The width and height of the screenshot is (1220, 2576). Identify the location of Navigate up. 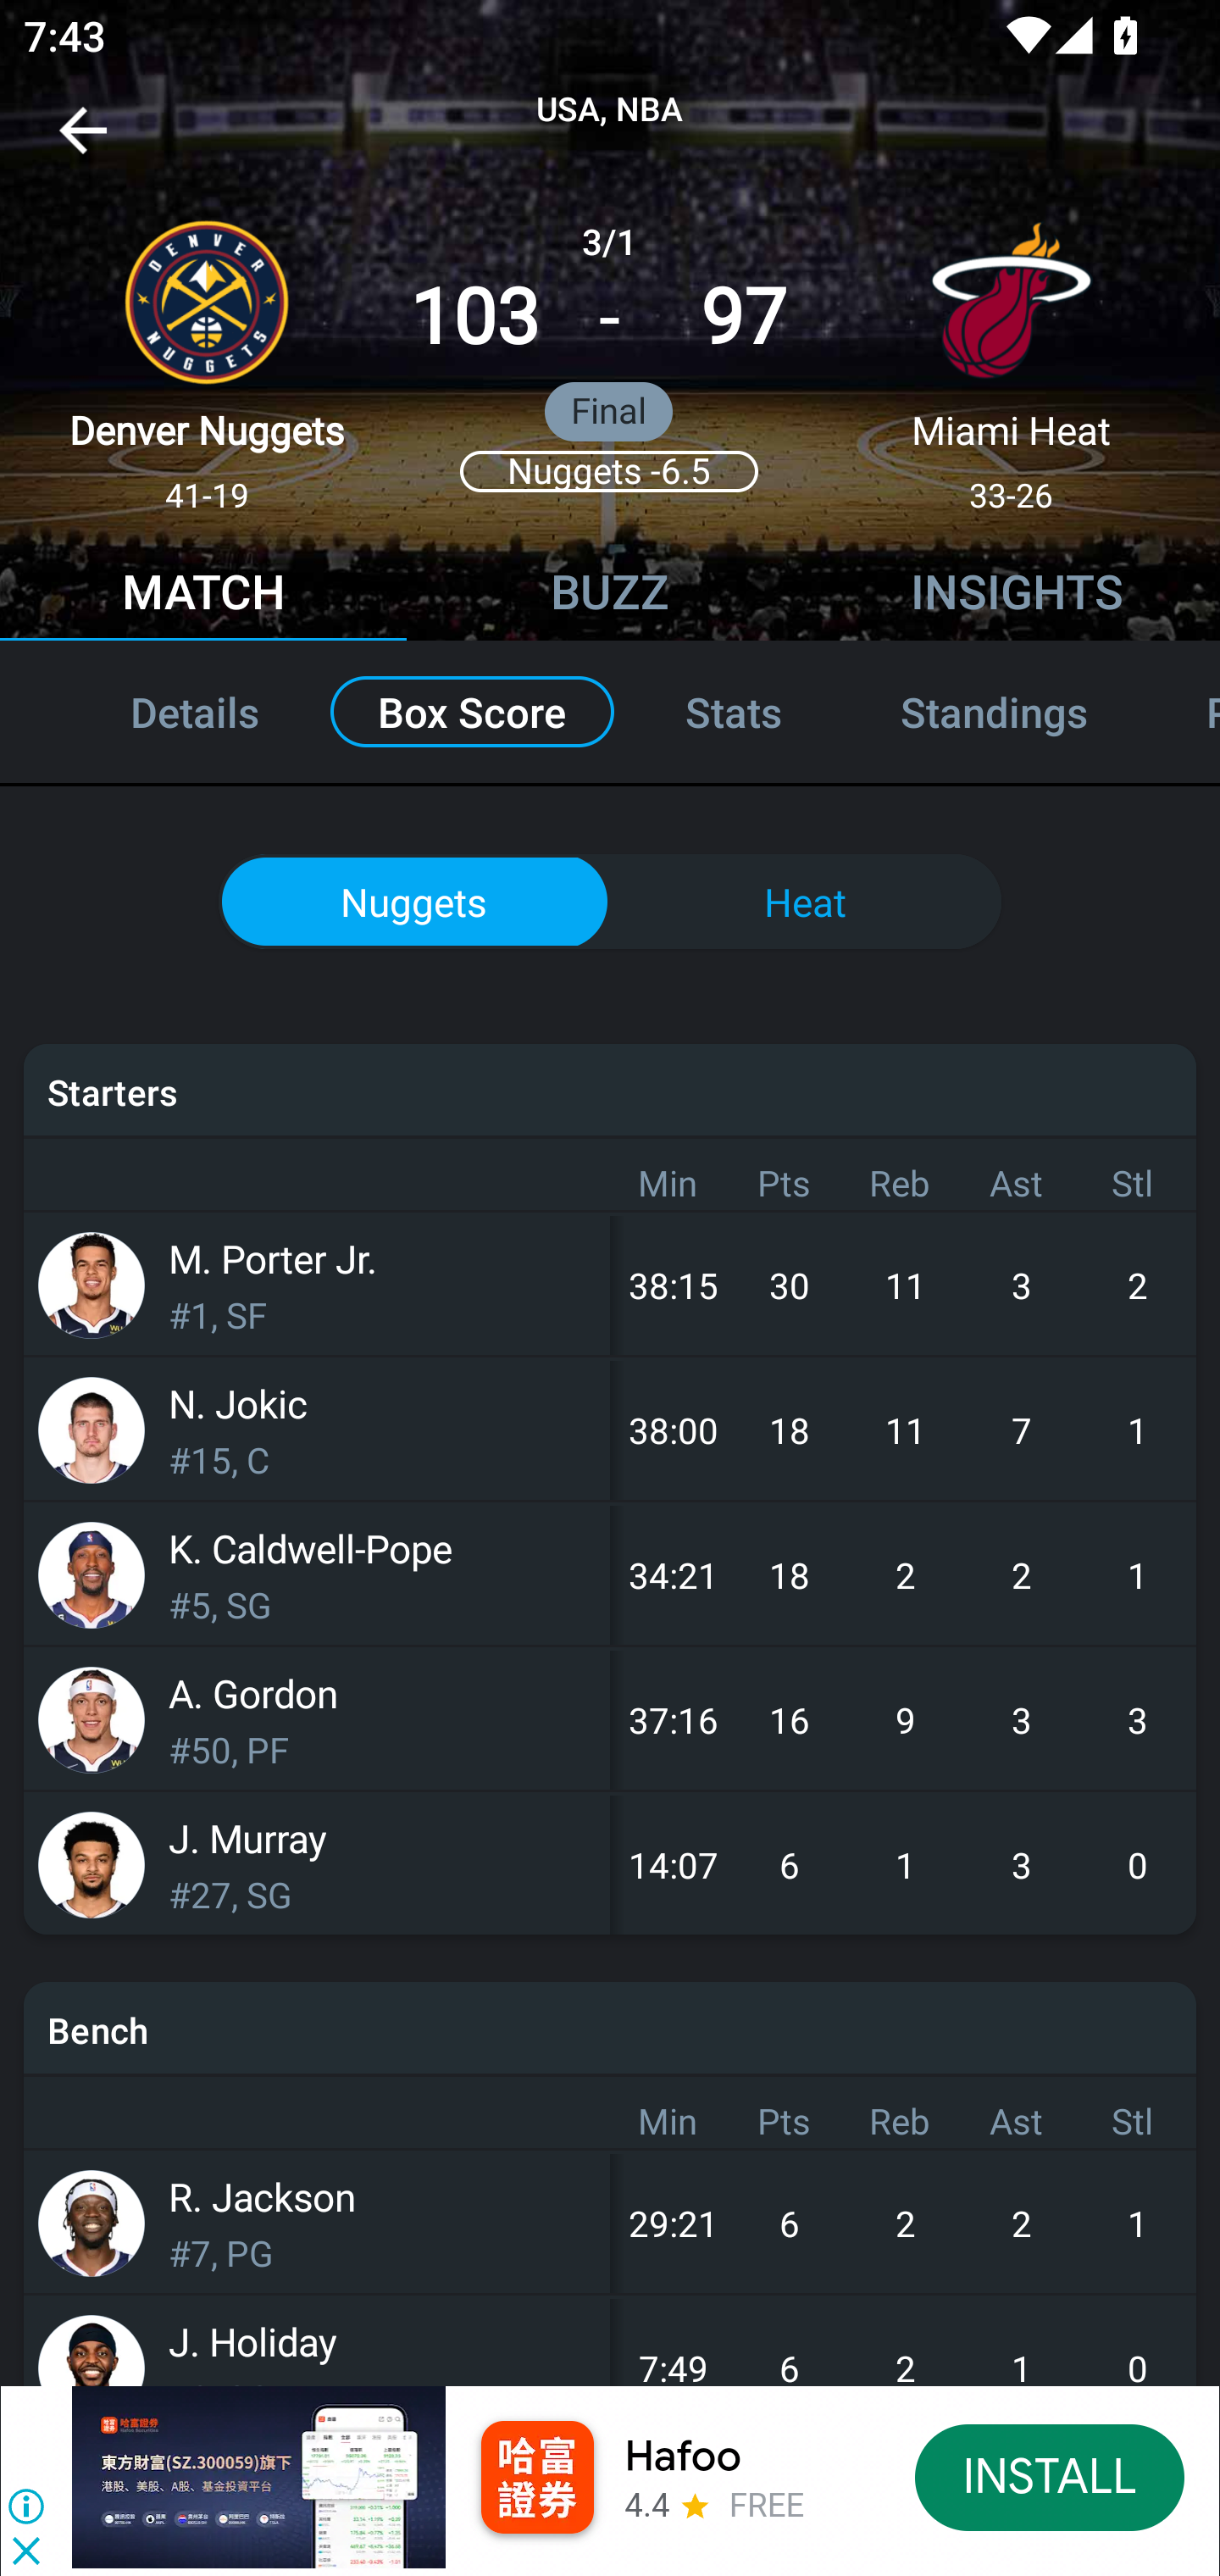
(83, 142).